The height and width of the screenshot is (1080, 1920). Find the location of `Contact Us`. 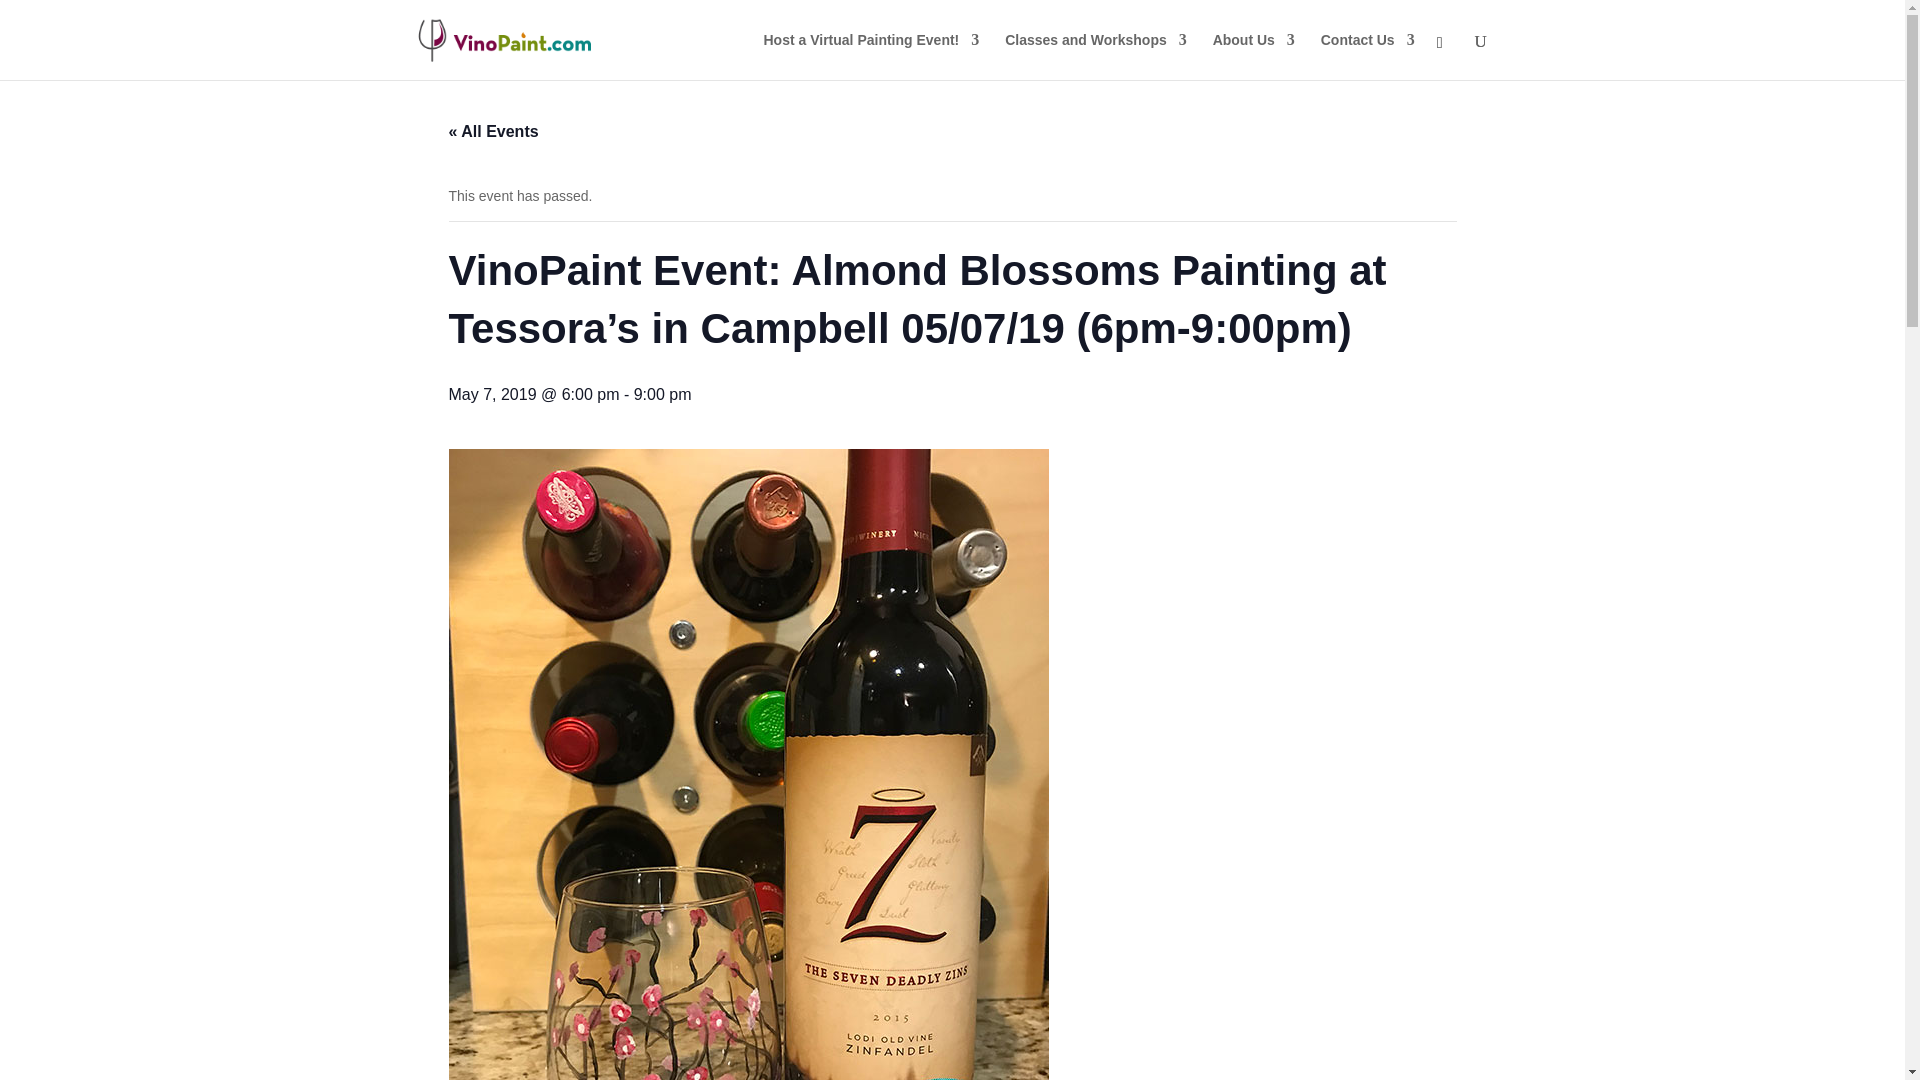

Contact Us is located at coordinates (1368, 56).